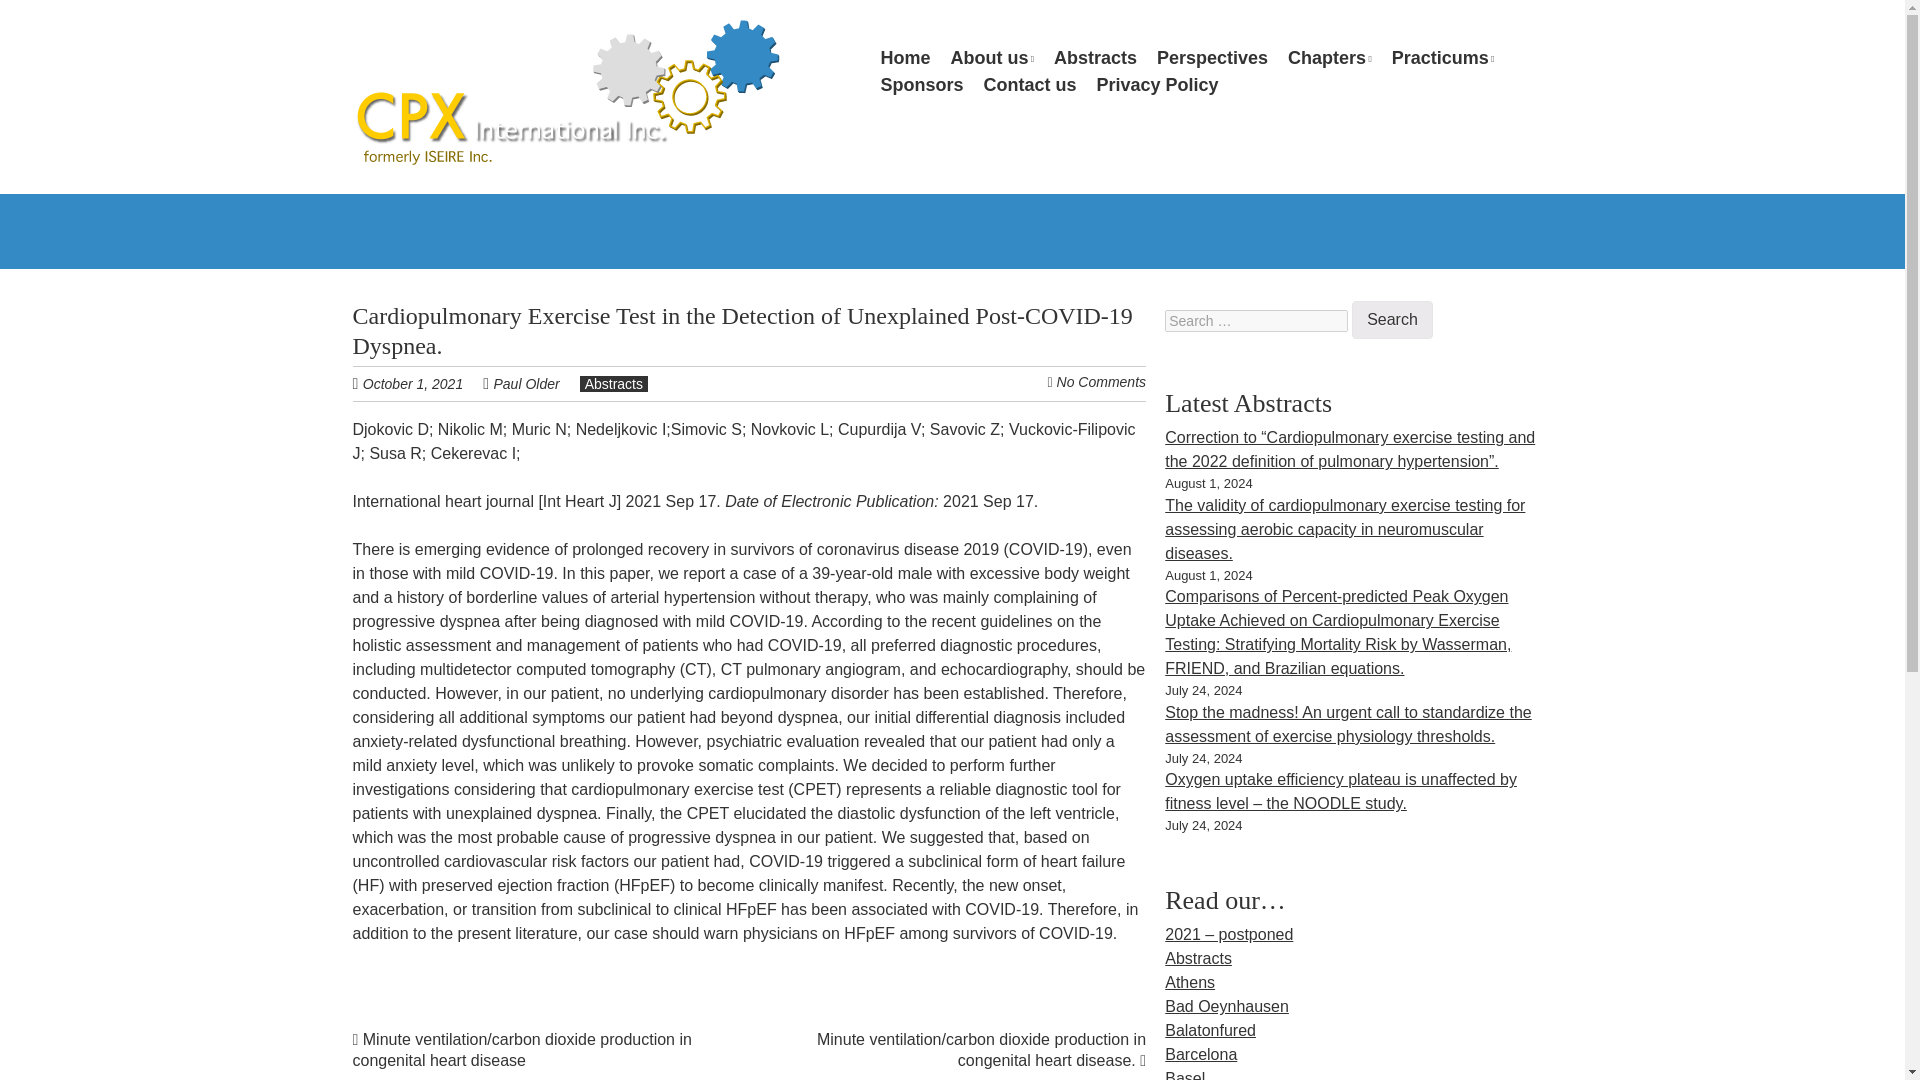  I want to click on Search, so click(1392, 320).